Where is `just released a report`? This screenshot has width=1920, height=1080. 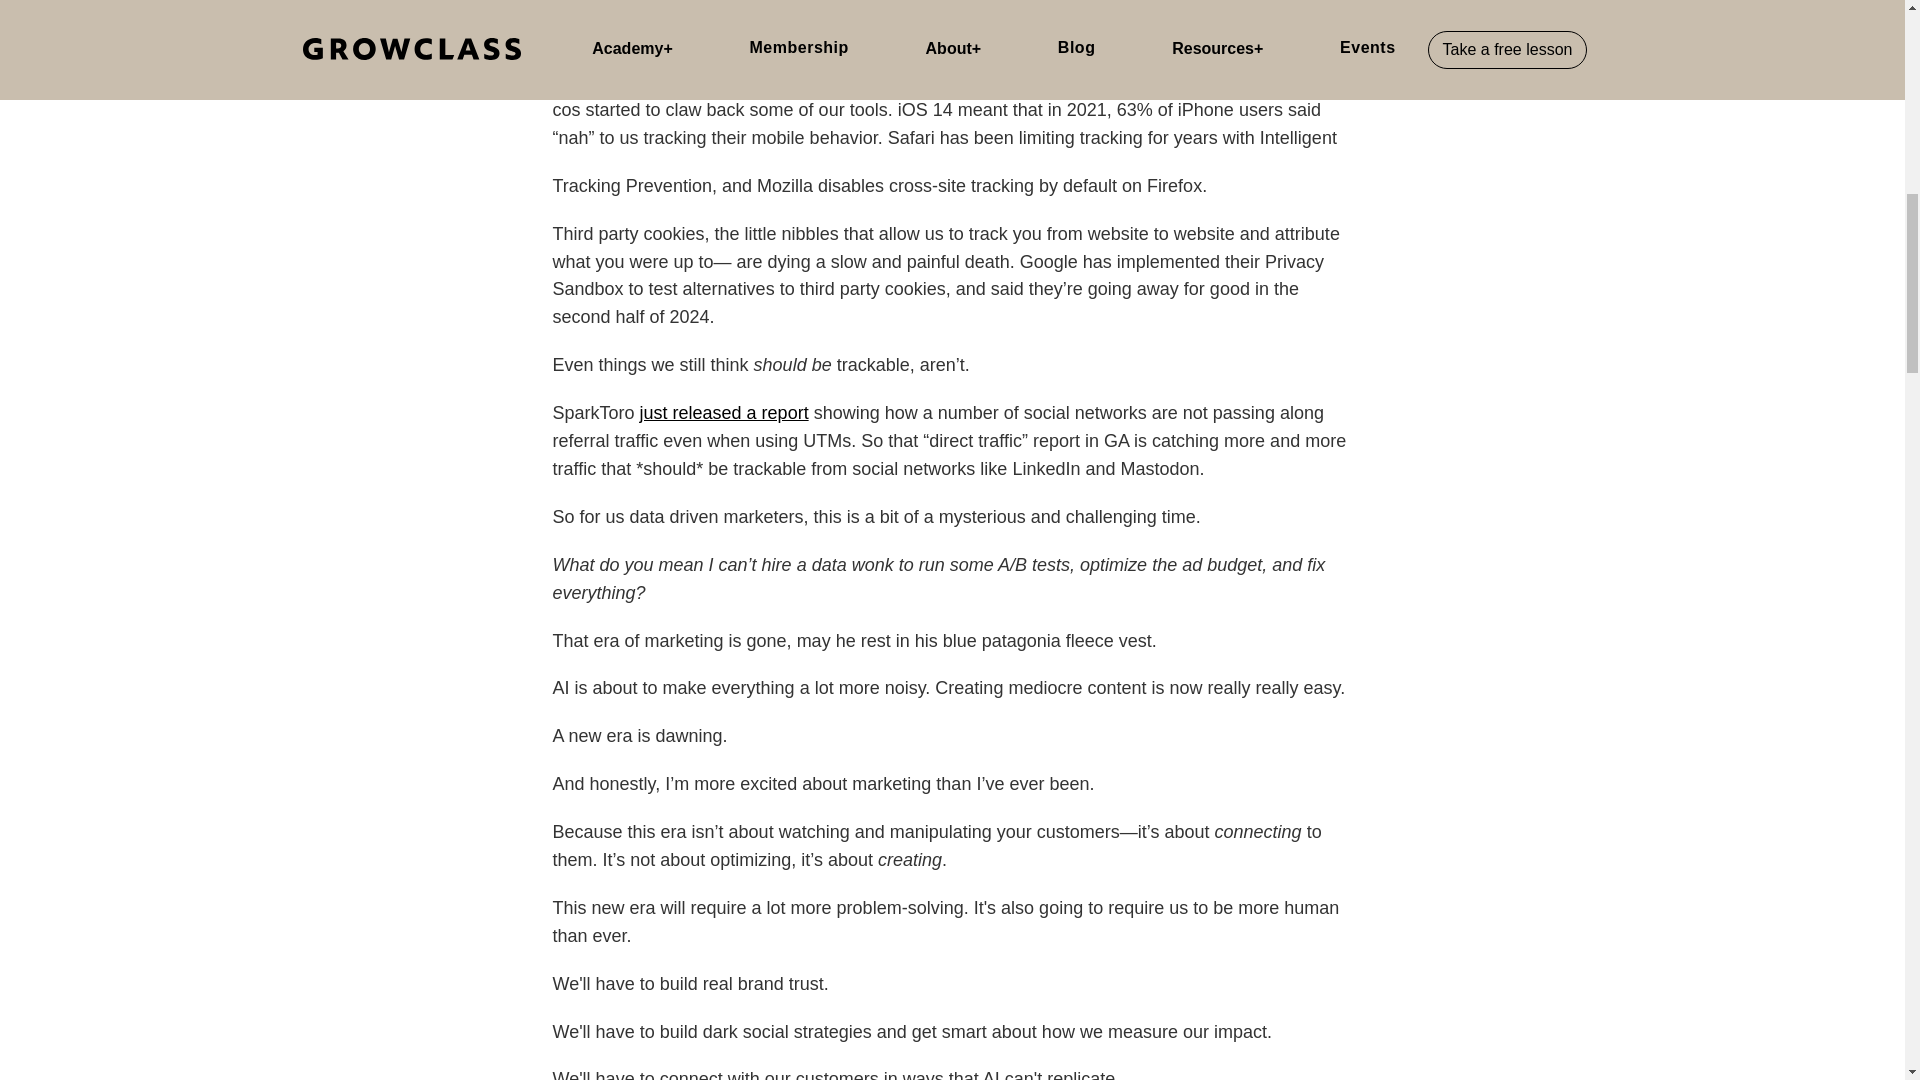
just released a report is located at coordinates (724, 412).